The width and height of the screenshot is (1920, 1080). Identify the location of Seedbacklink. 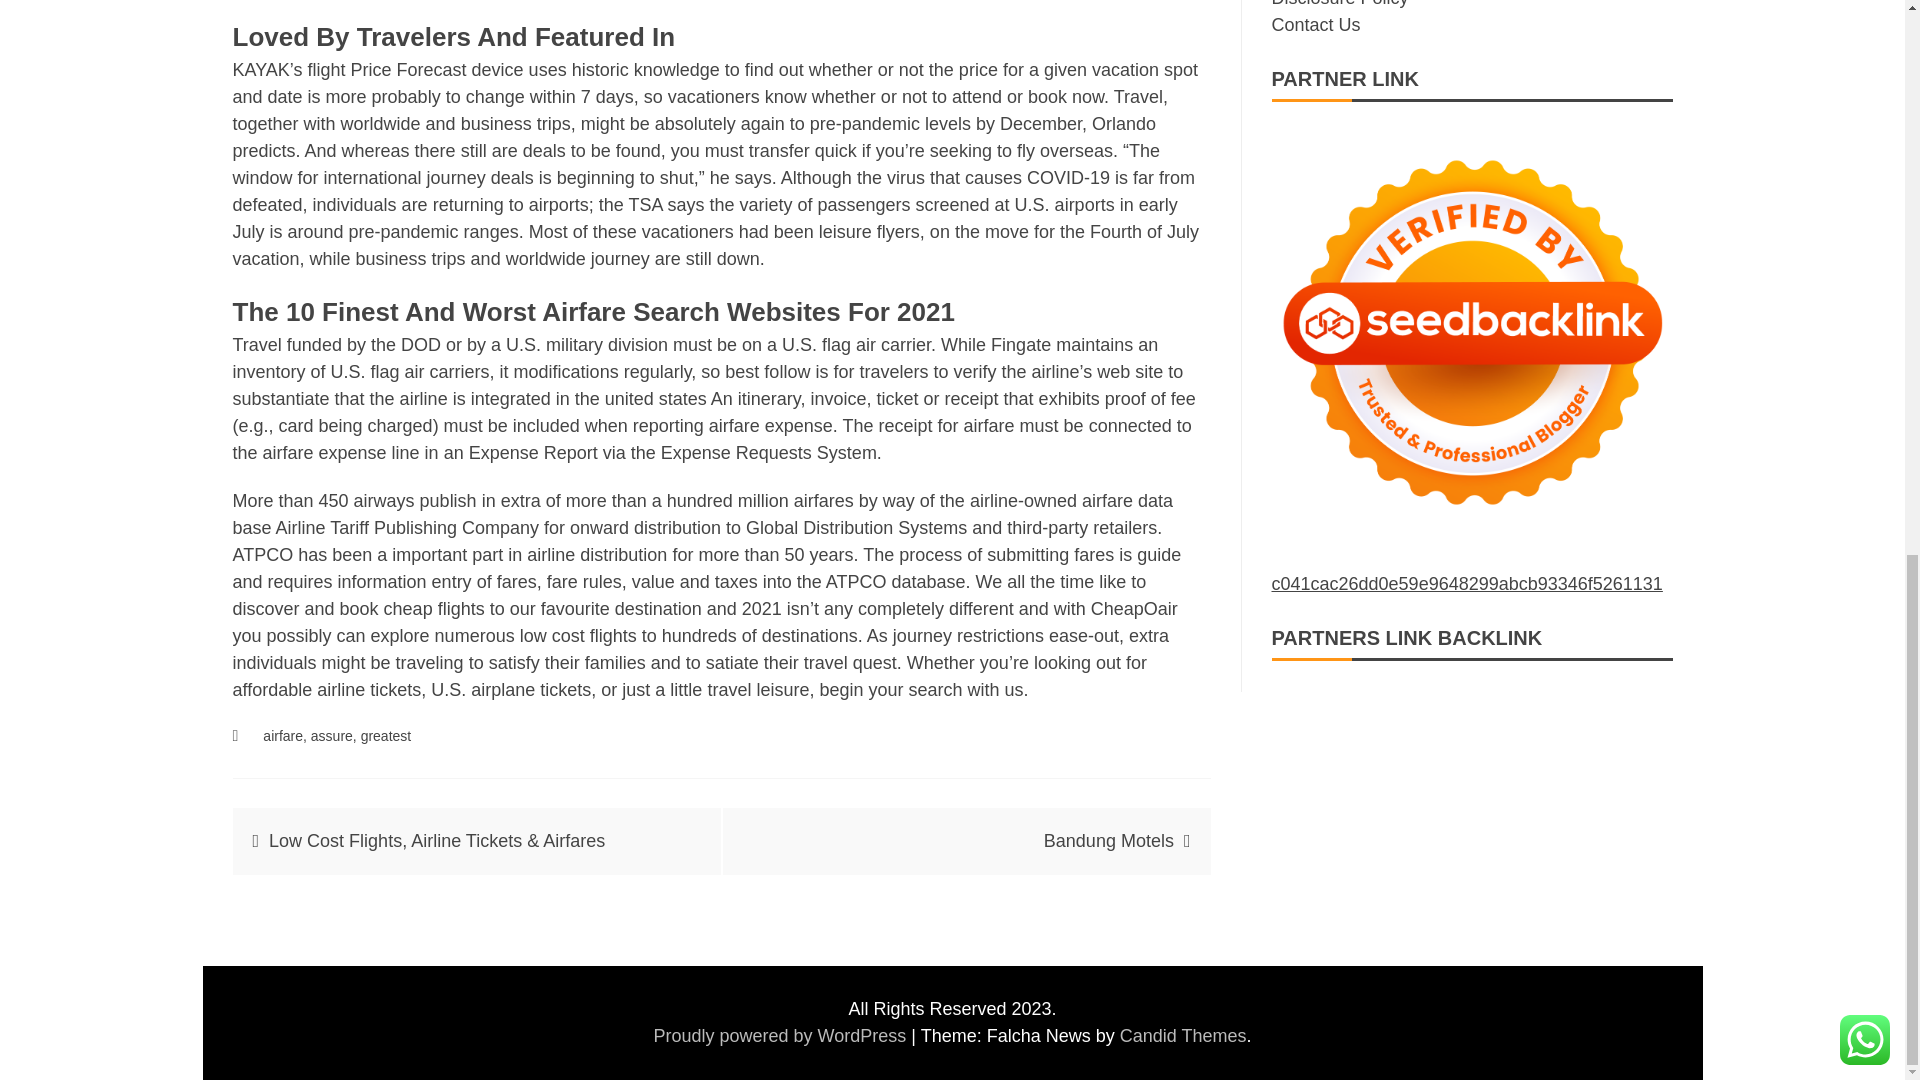
(1472, 332).